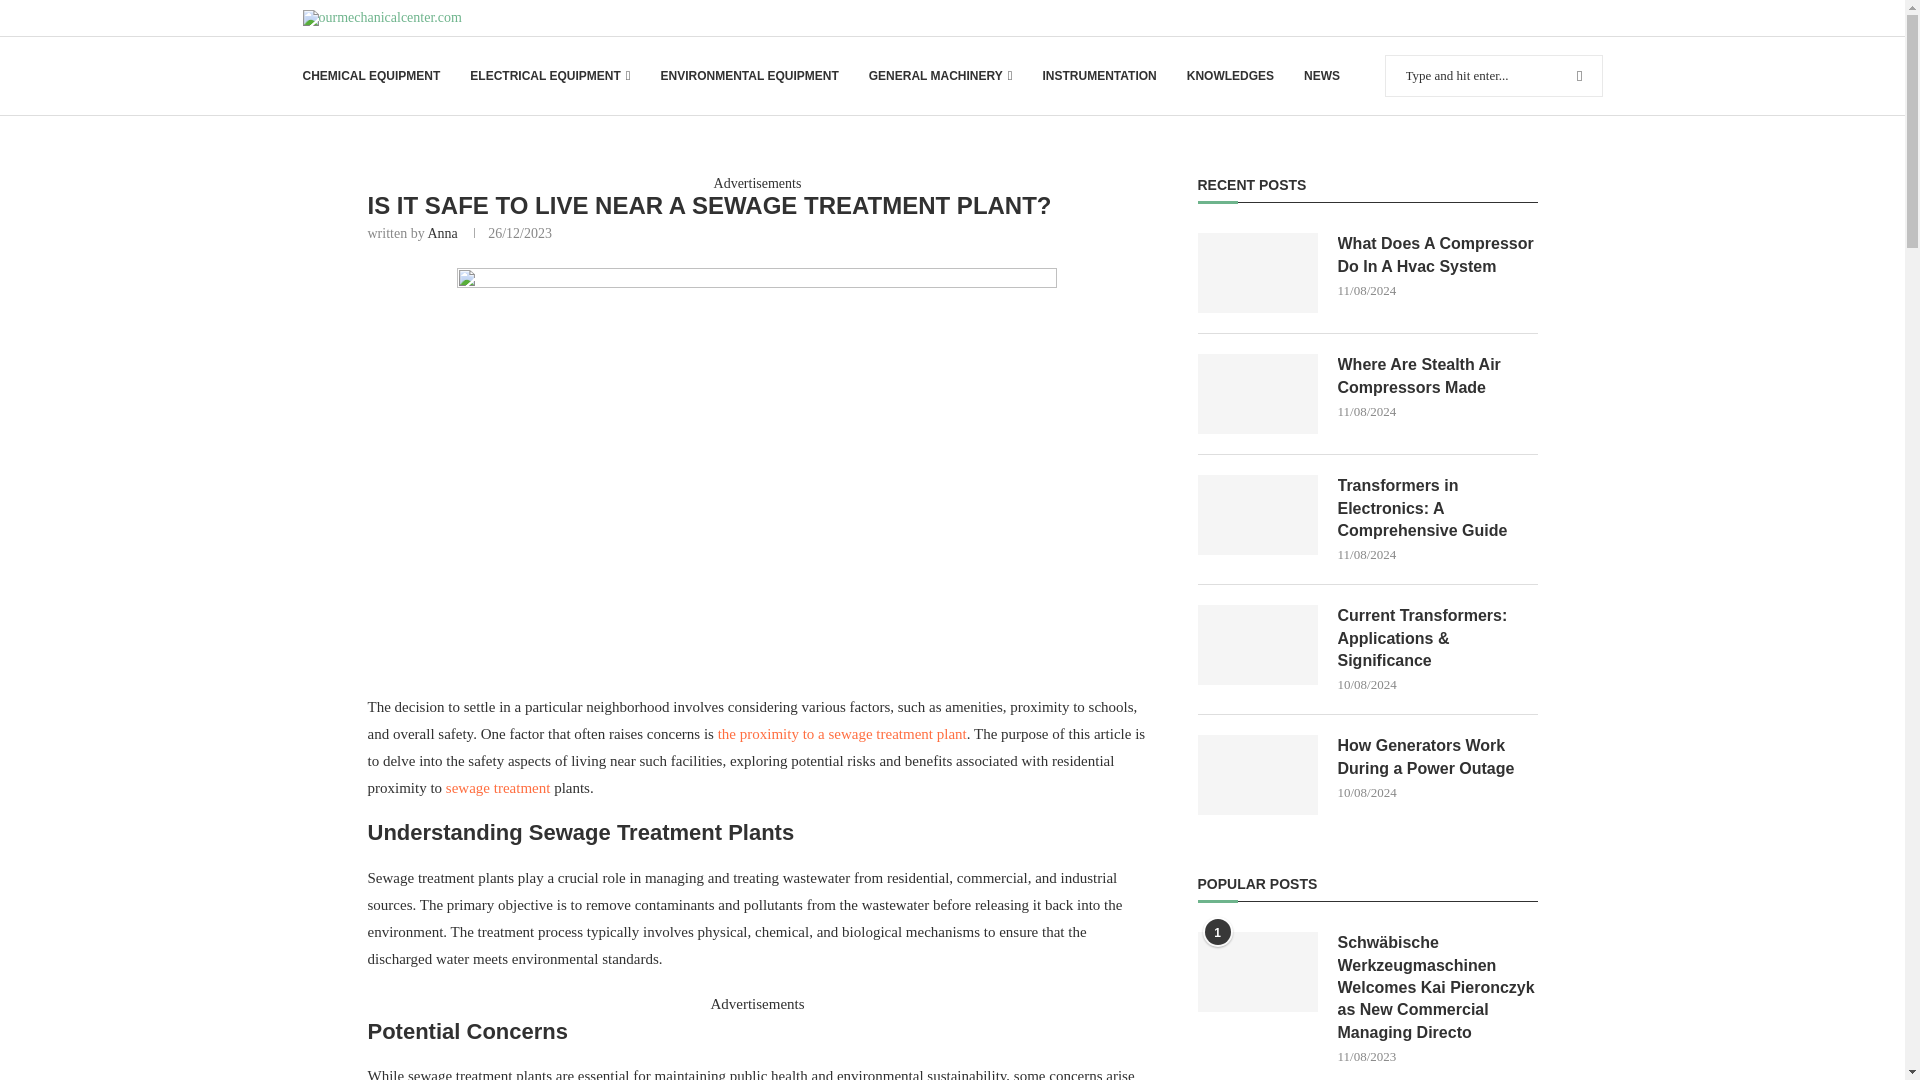  What do you see at coordinates (1258, 394) in the screenshot?
I see `Where Are Stealth Air Compressors Made` at bounding box center [1258, 394].